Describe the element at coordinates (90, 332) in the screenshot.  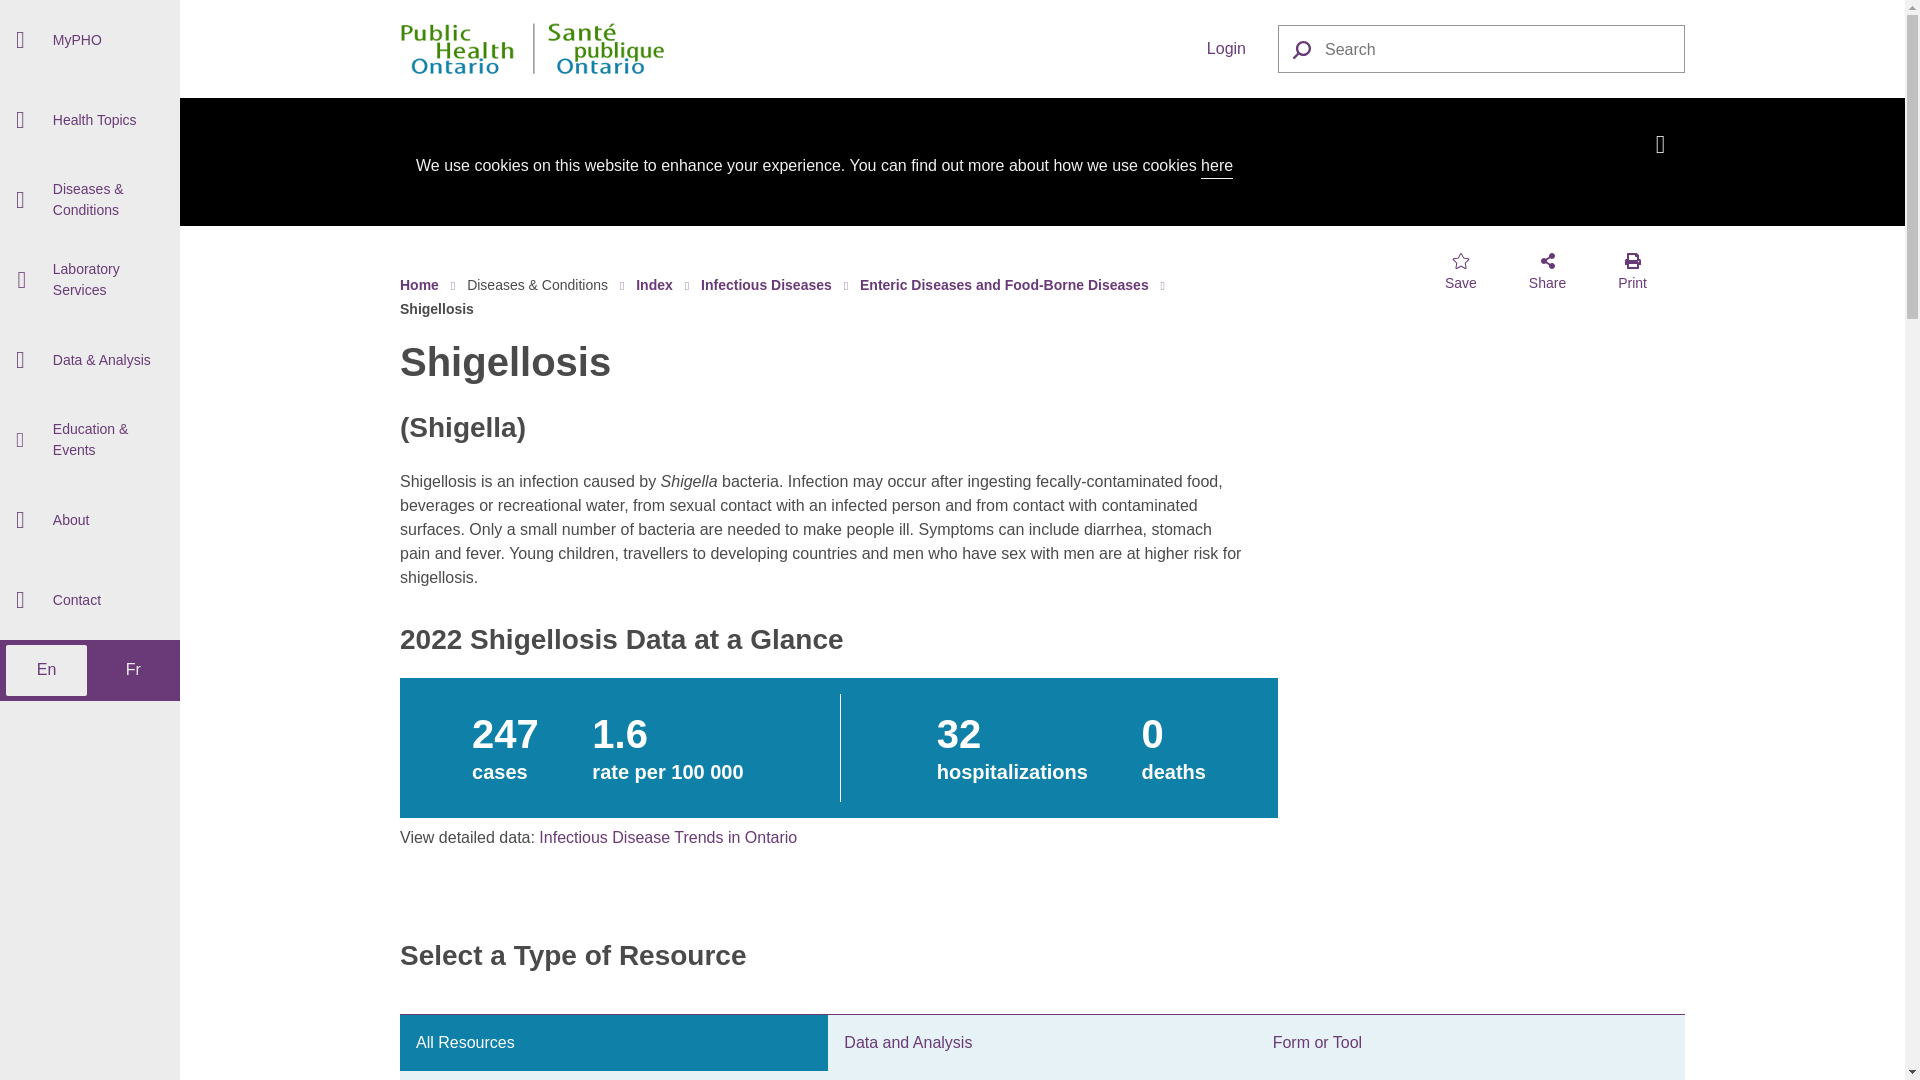
I see `Health Hazards` at that location.